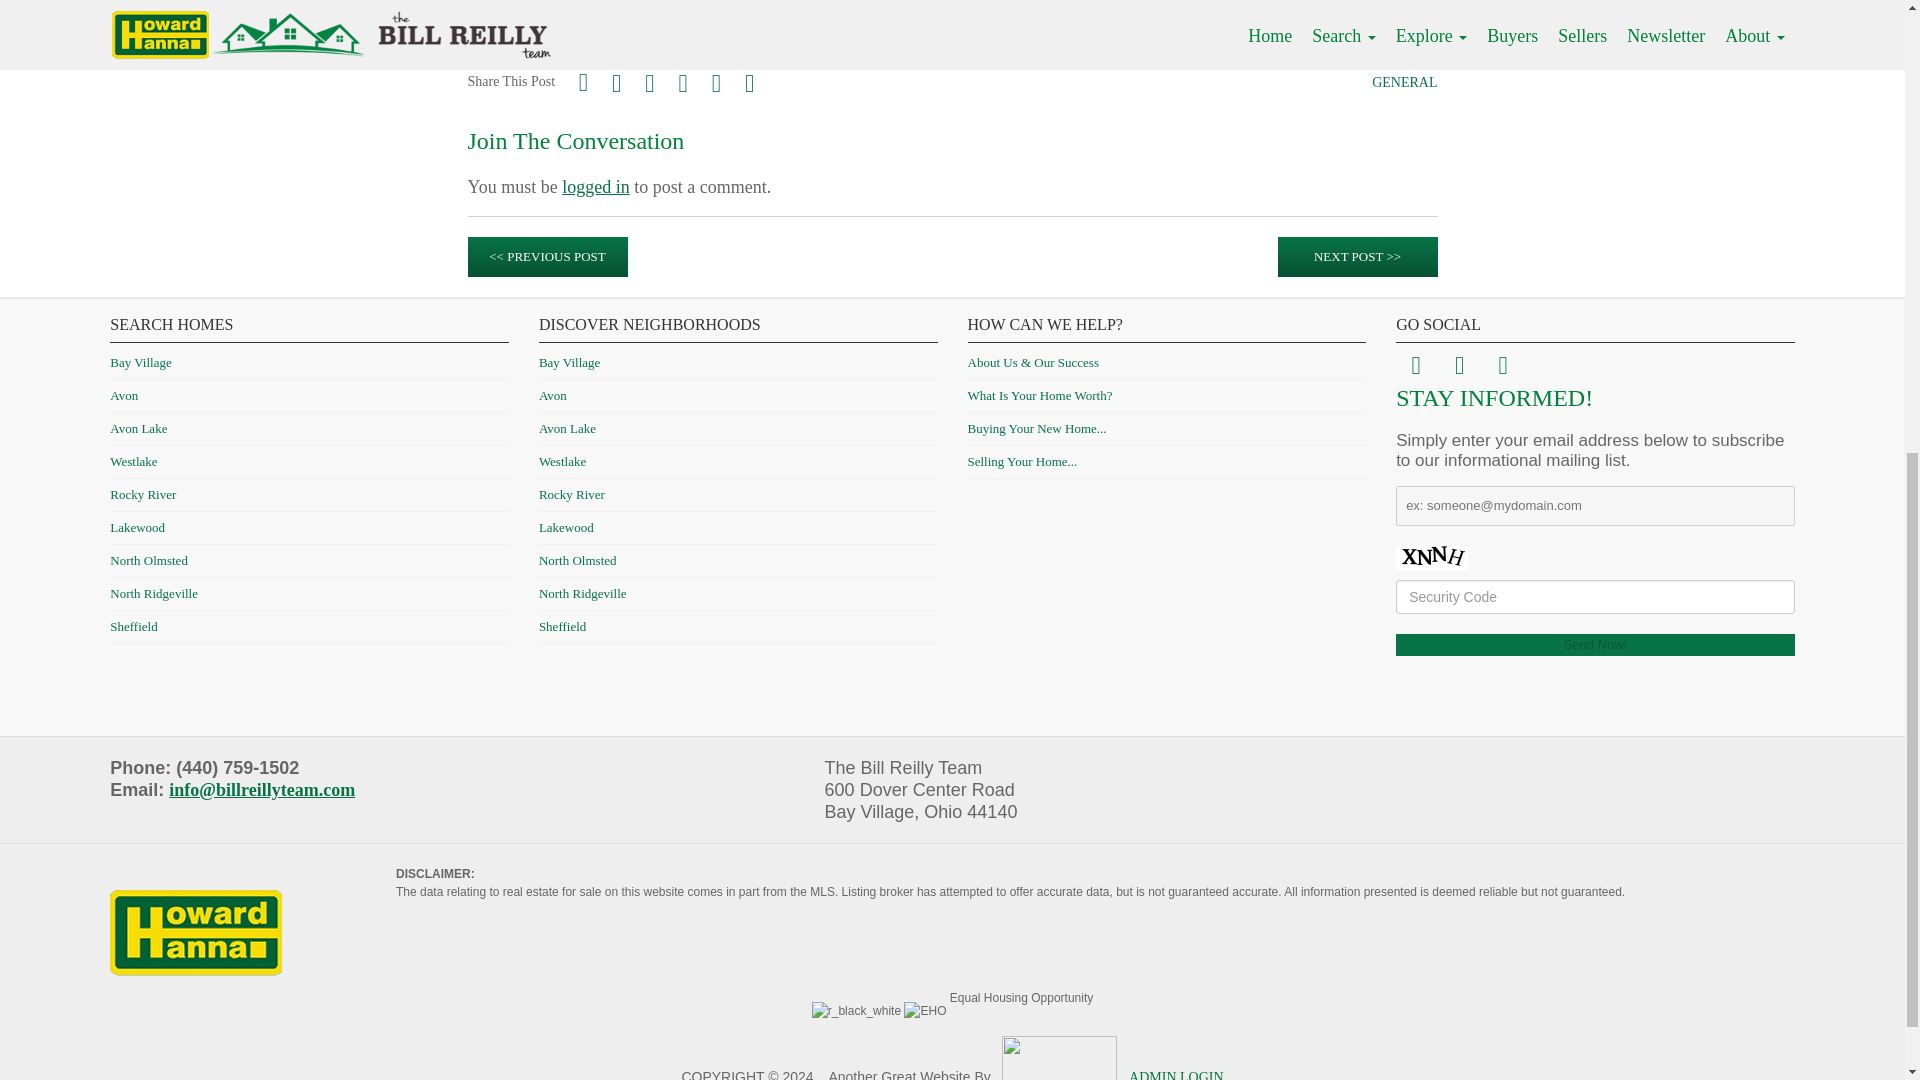  Describe the element at coordinates (124, 394) in the screenshot. I see `Avon` at that location.